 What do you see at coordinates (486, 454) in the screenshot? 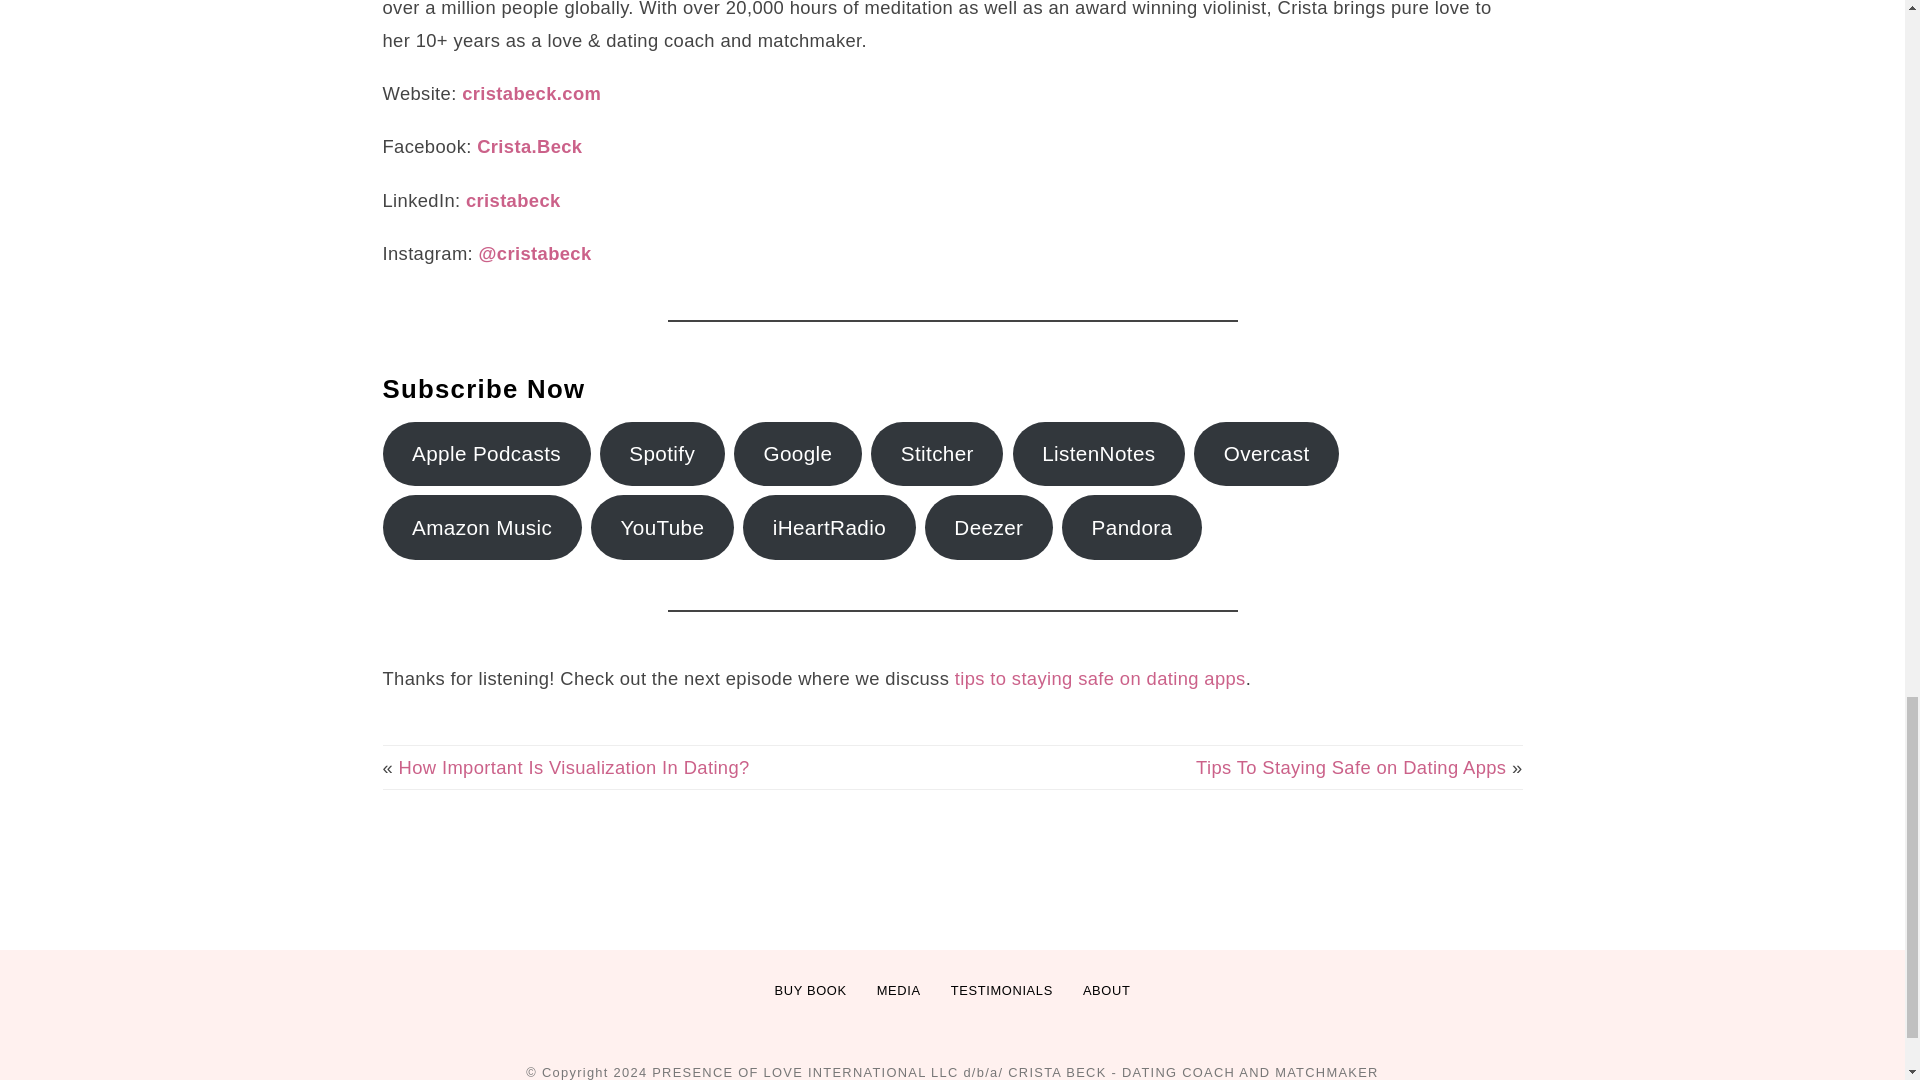
I see `Apple Podcasts` at bounding box center [486, 454].